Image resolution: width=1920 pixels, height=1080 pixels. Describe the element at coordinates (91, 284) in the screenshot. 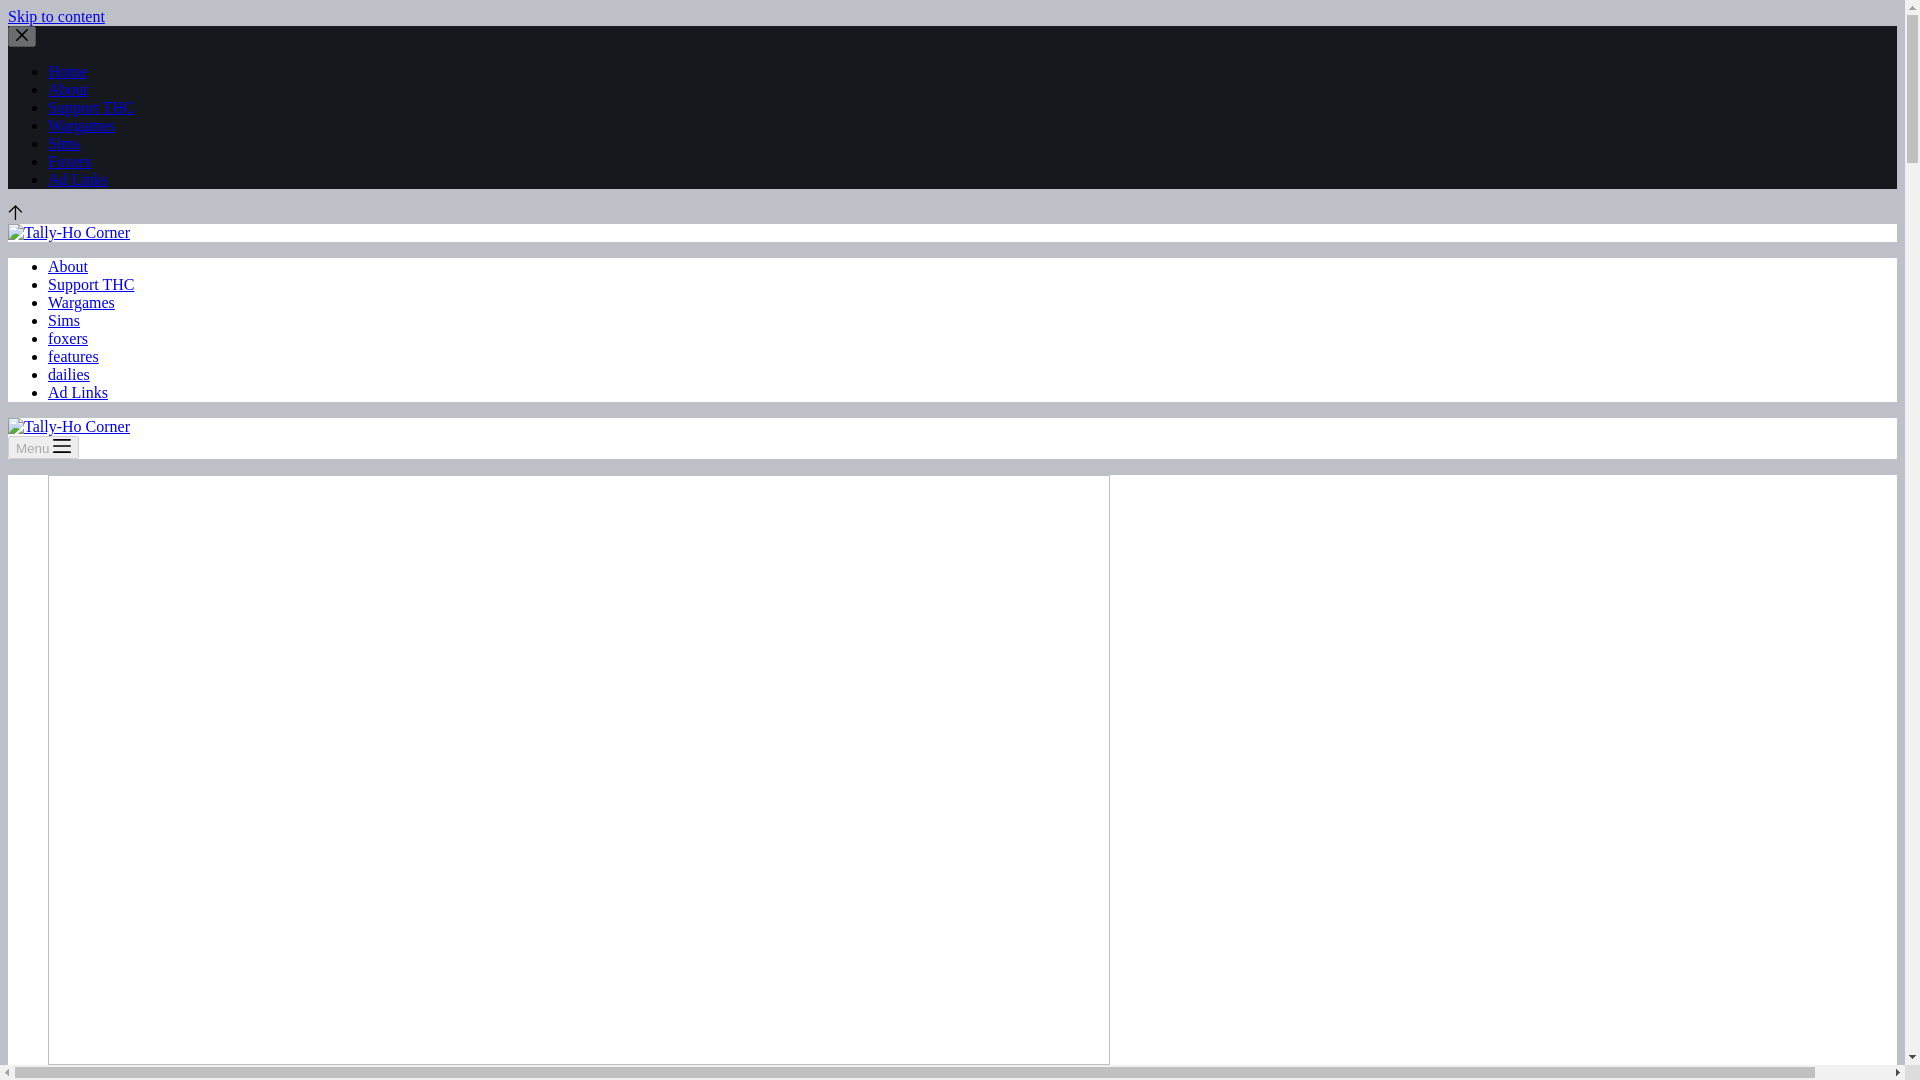

I see `Support THC` at that location.